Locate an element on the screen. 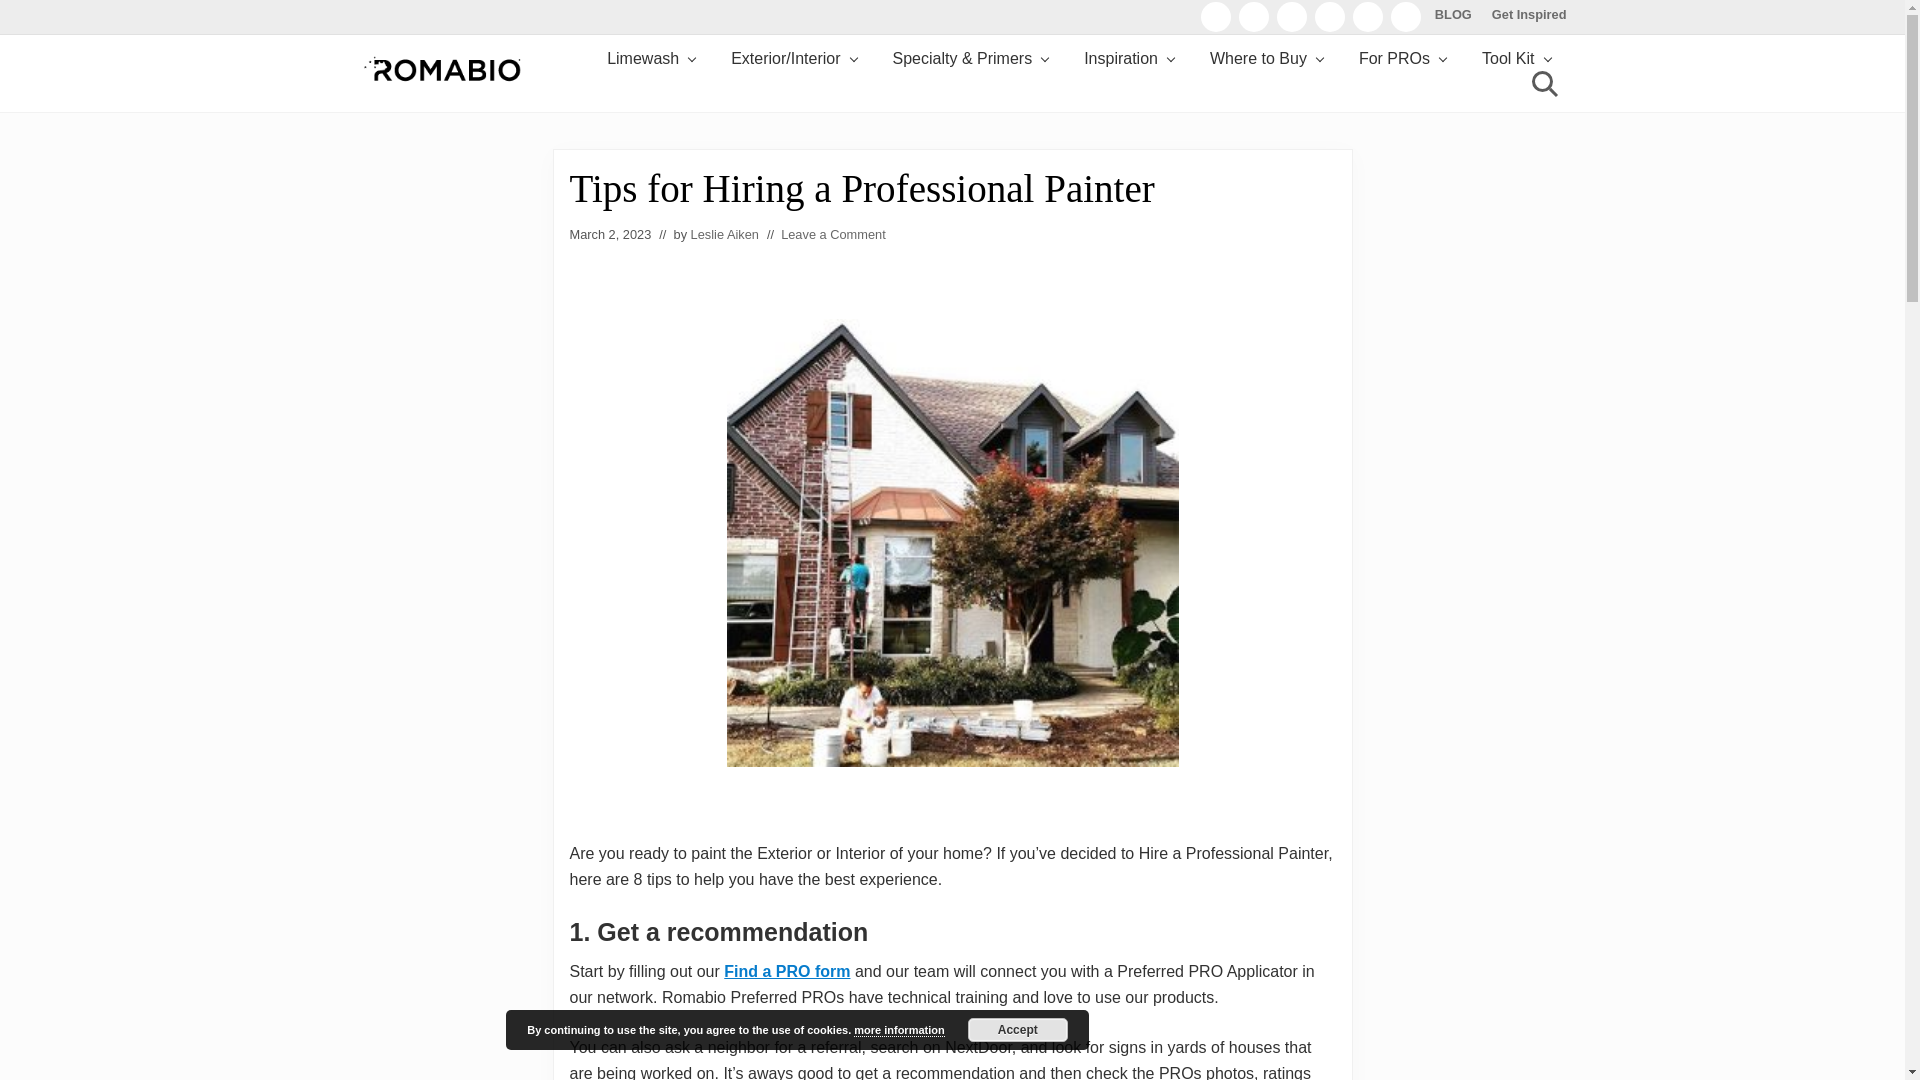 Image resolution: width=1920 pixels, height=1080 pixels. Pinterest is located at coordinates (1329, 16).